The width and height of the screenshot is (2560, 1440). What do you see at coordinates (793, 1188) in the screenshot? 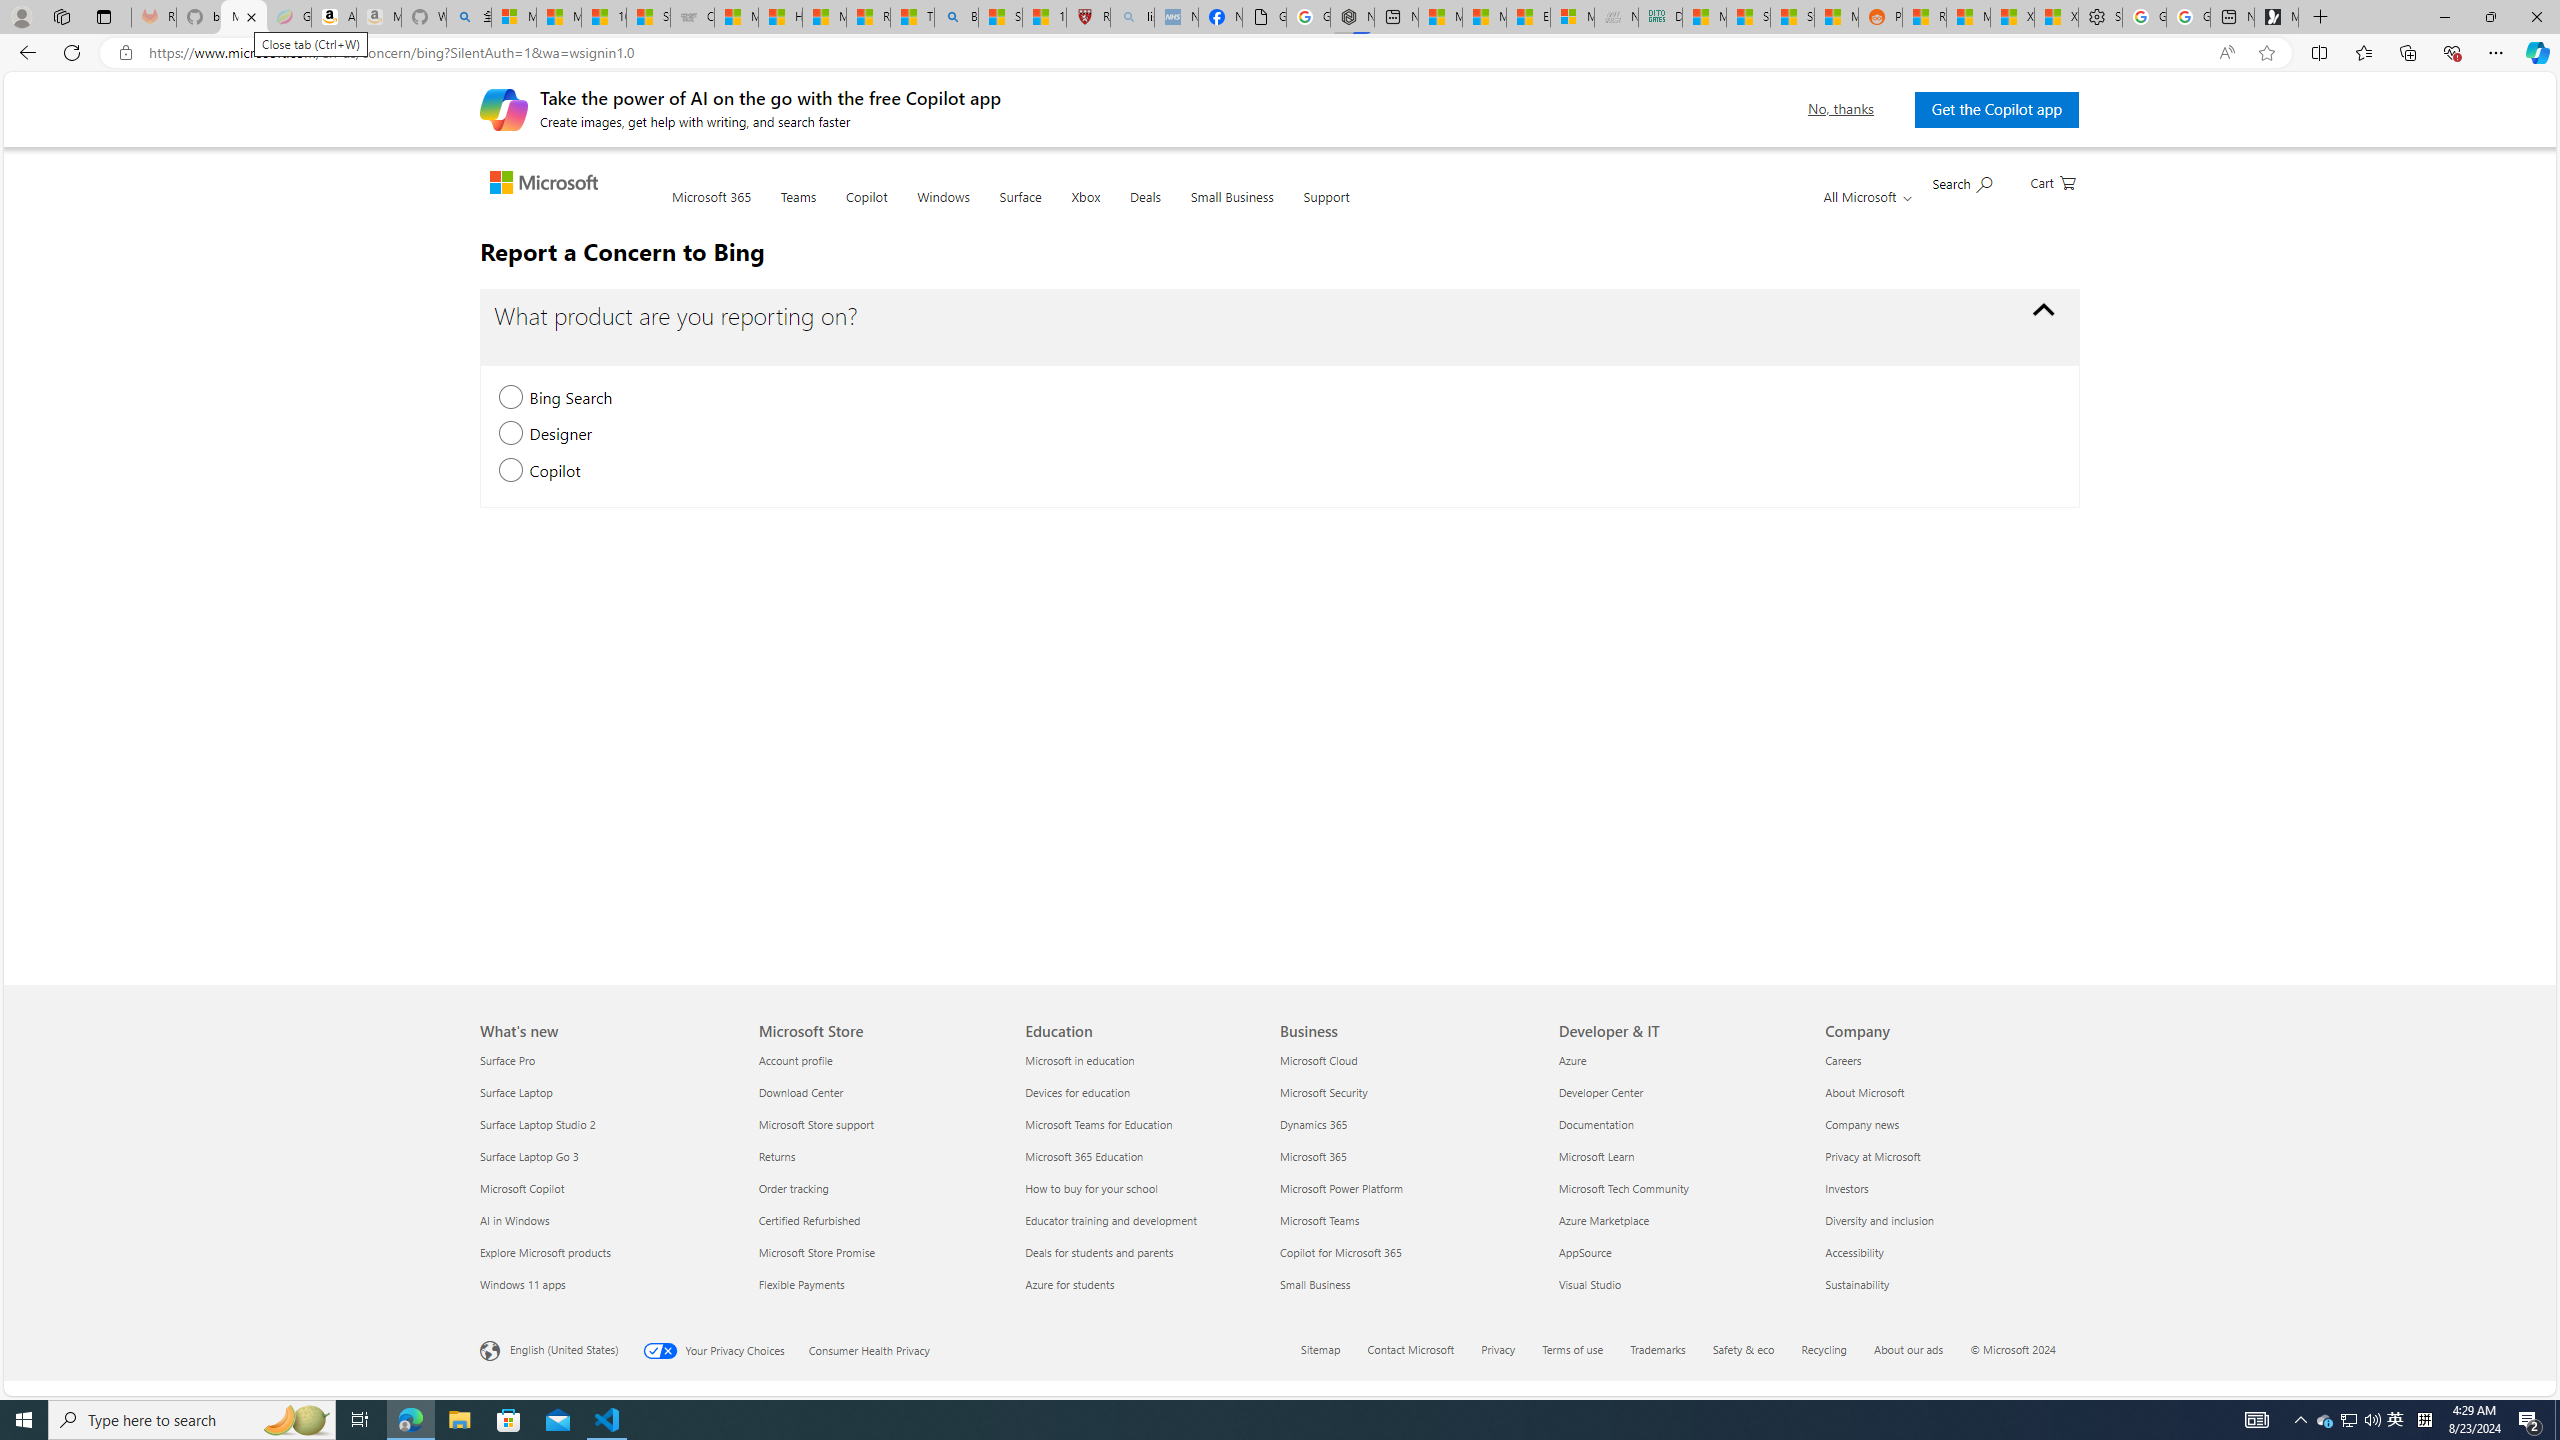
I see `Order tracking Microsoft Store` at bounding box center [793, 1188].